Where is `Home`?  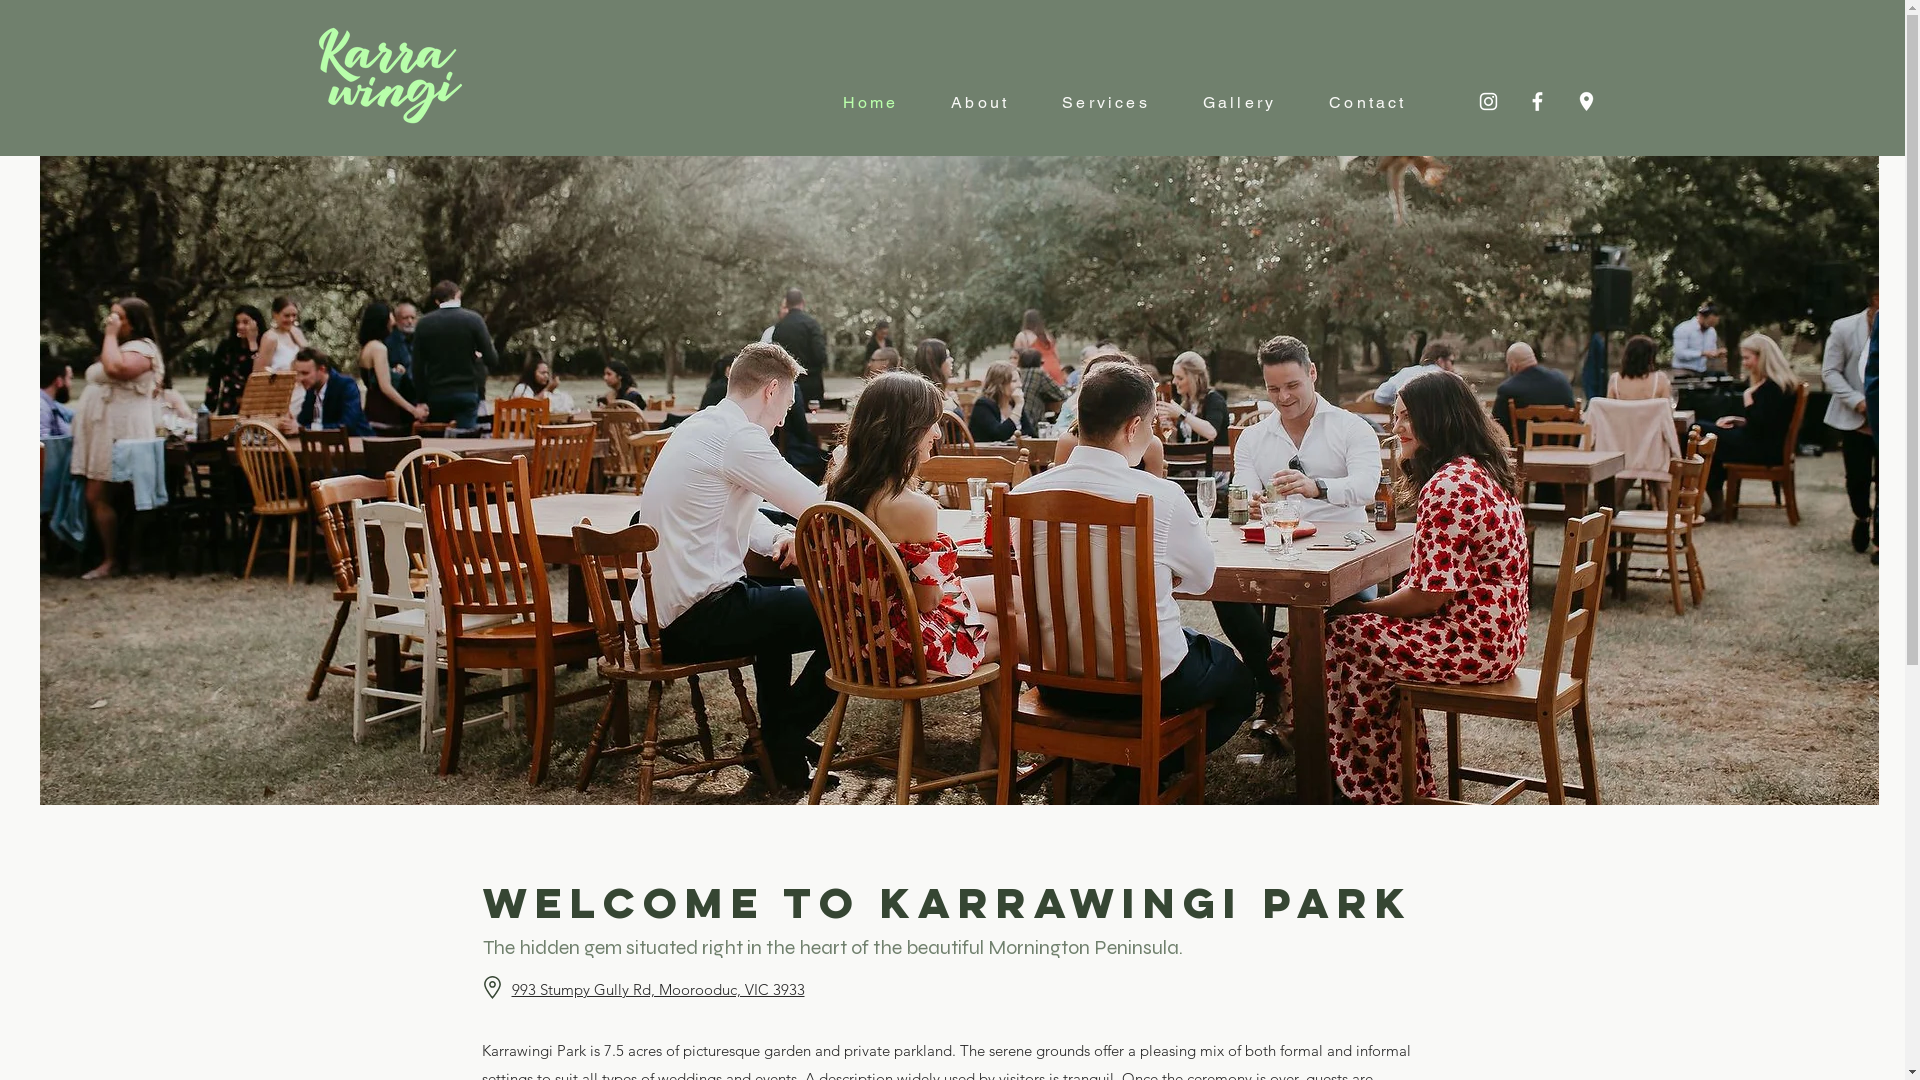
Home is located at coordinates (882, 102).